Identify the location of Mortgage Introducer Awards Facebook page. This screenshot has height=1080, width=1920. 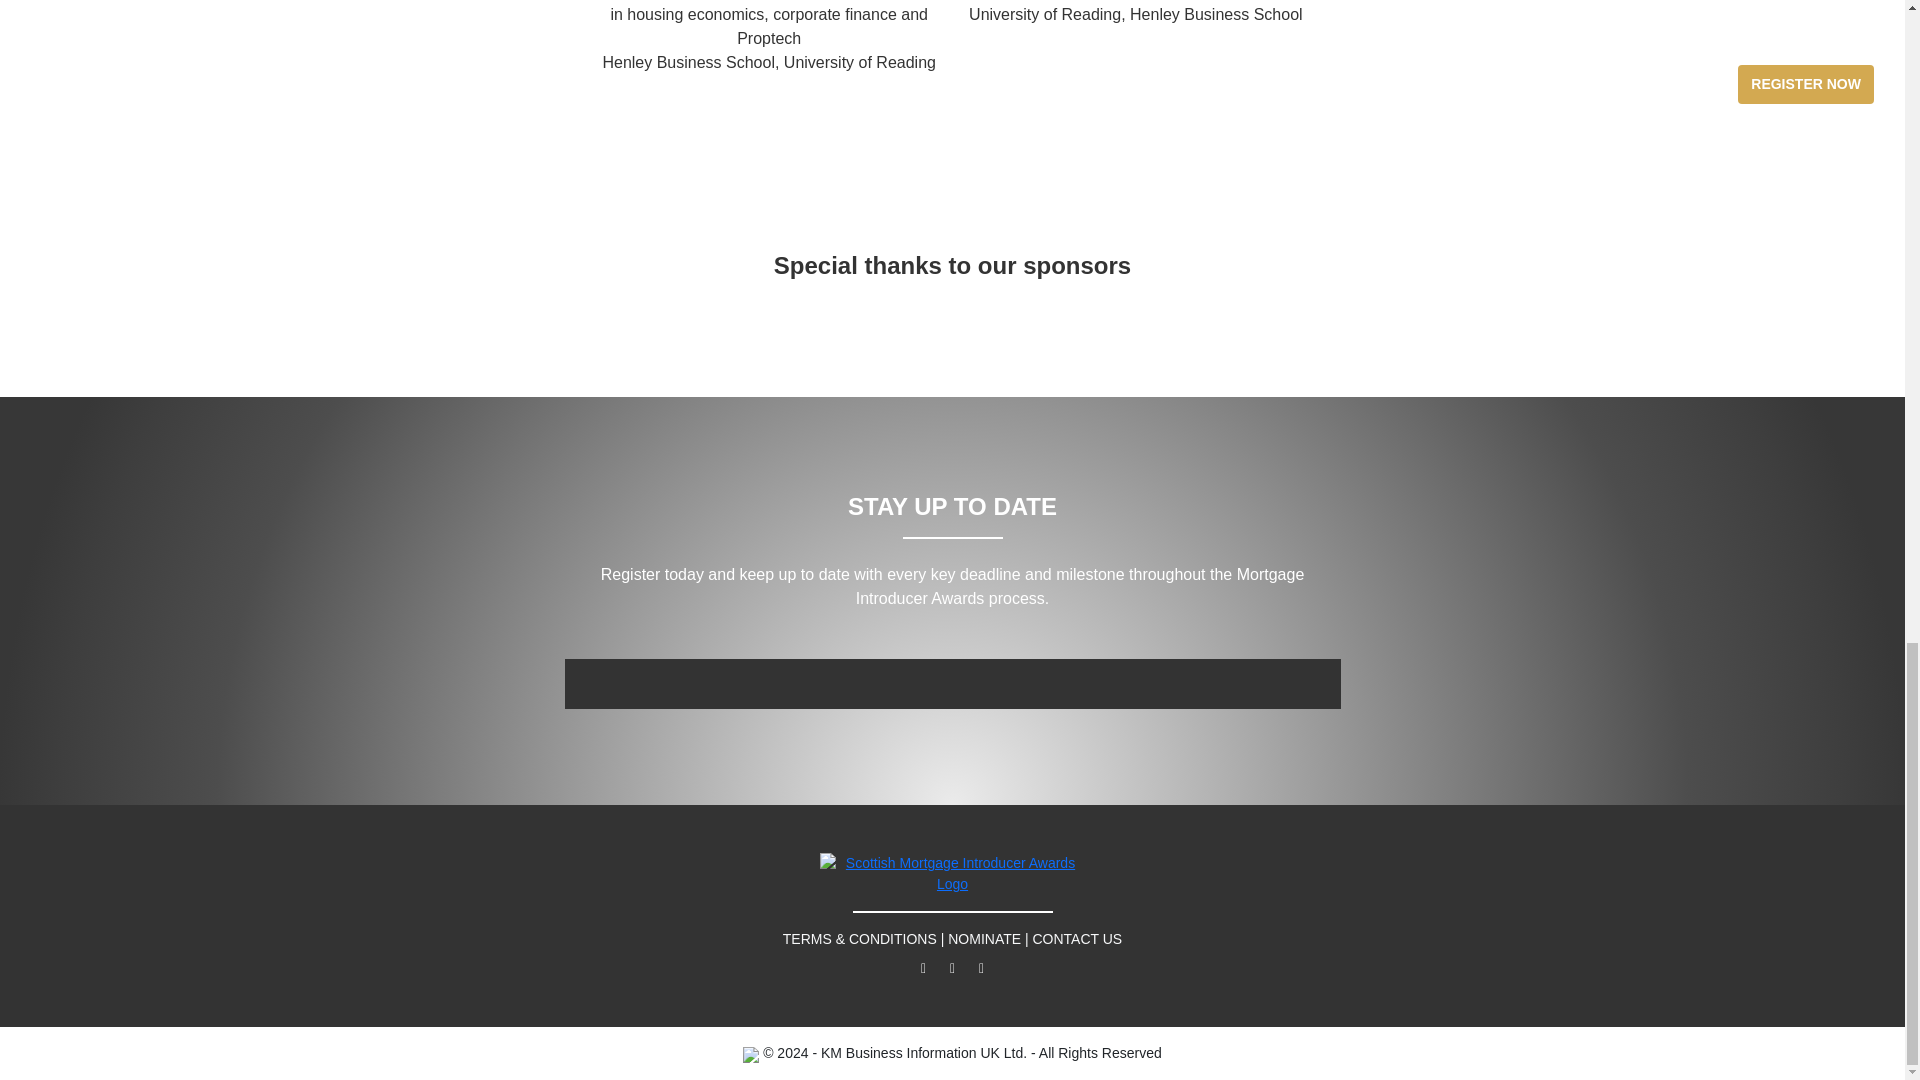
(952, 968).